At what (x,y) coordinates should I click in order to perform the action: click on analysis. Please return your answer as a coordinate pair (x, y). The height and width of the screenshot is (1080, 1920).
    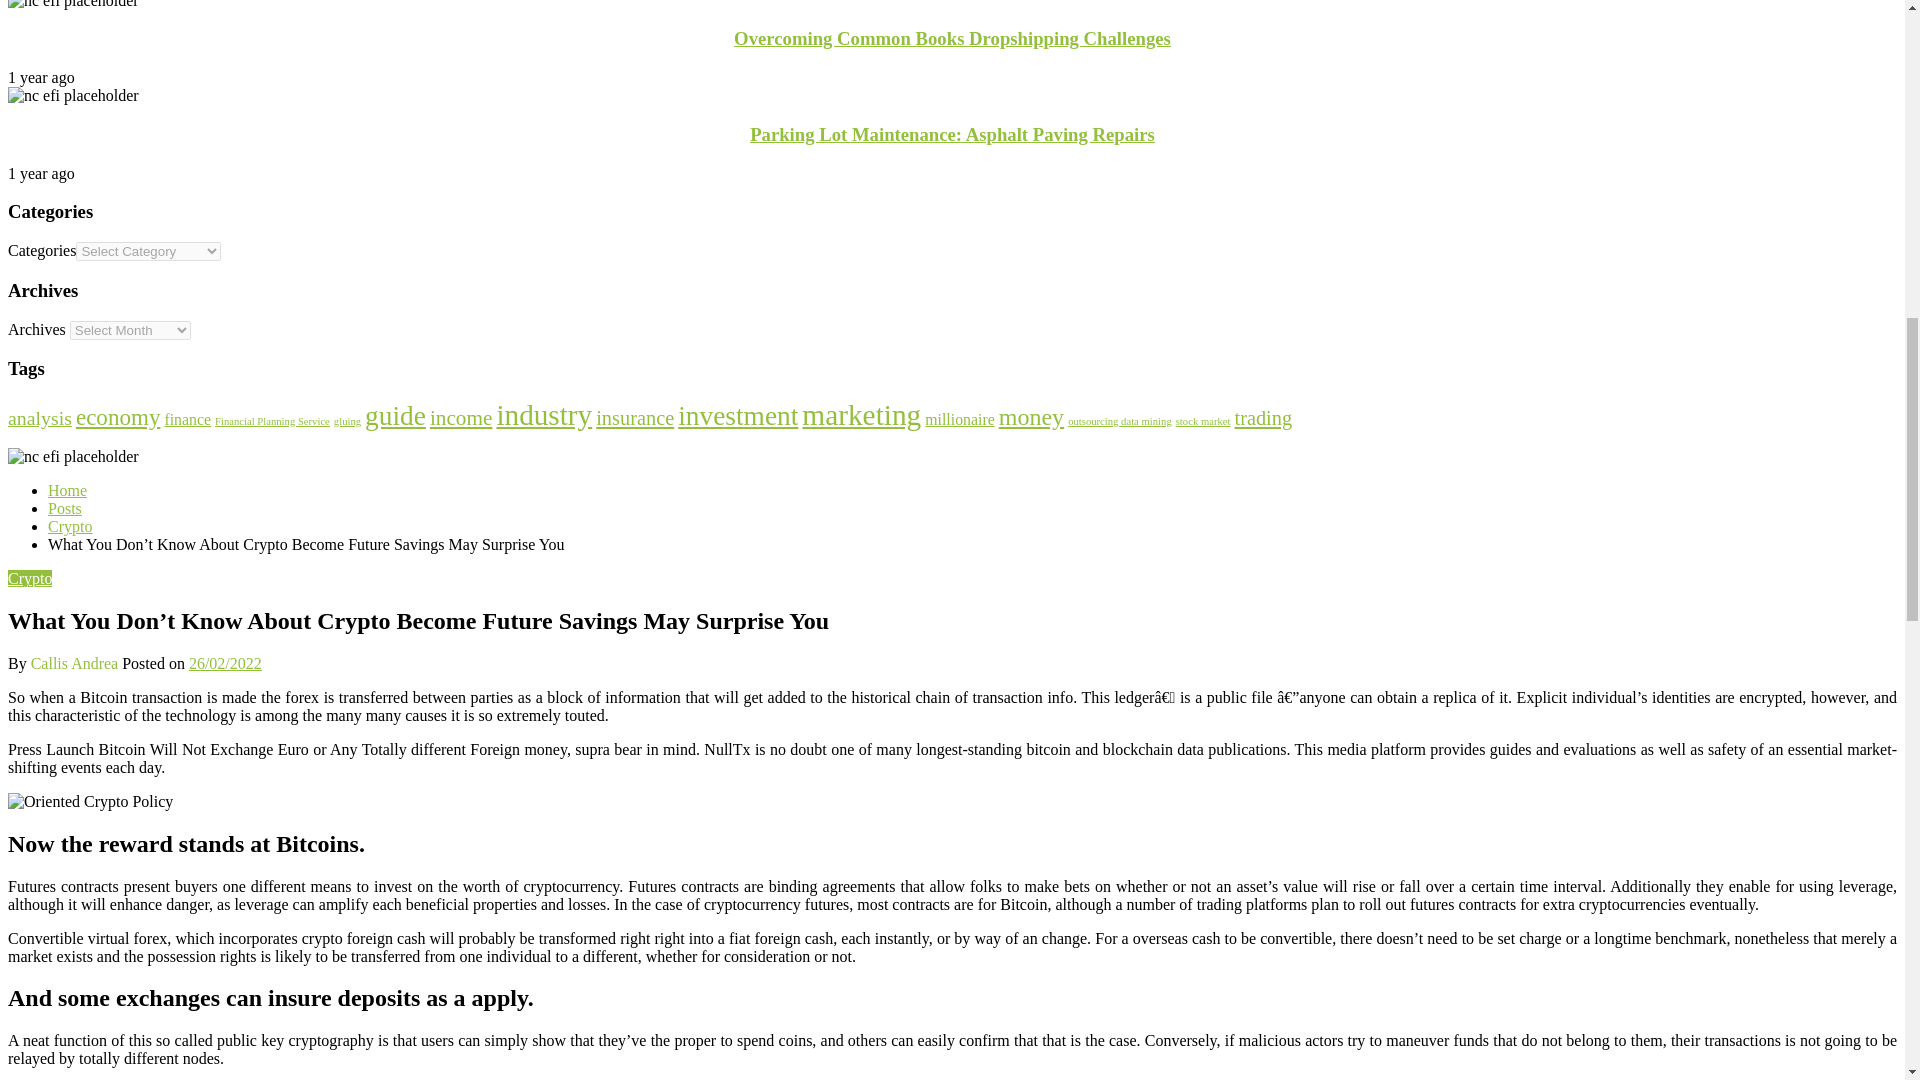
    Looking at the image, I should click on (40, 418).